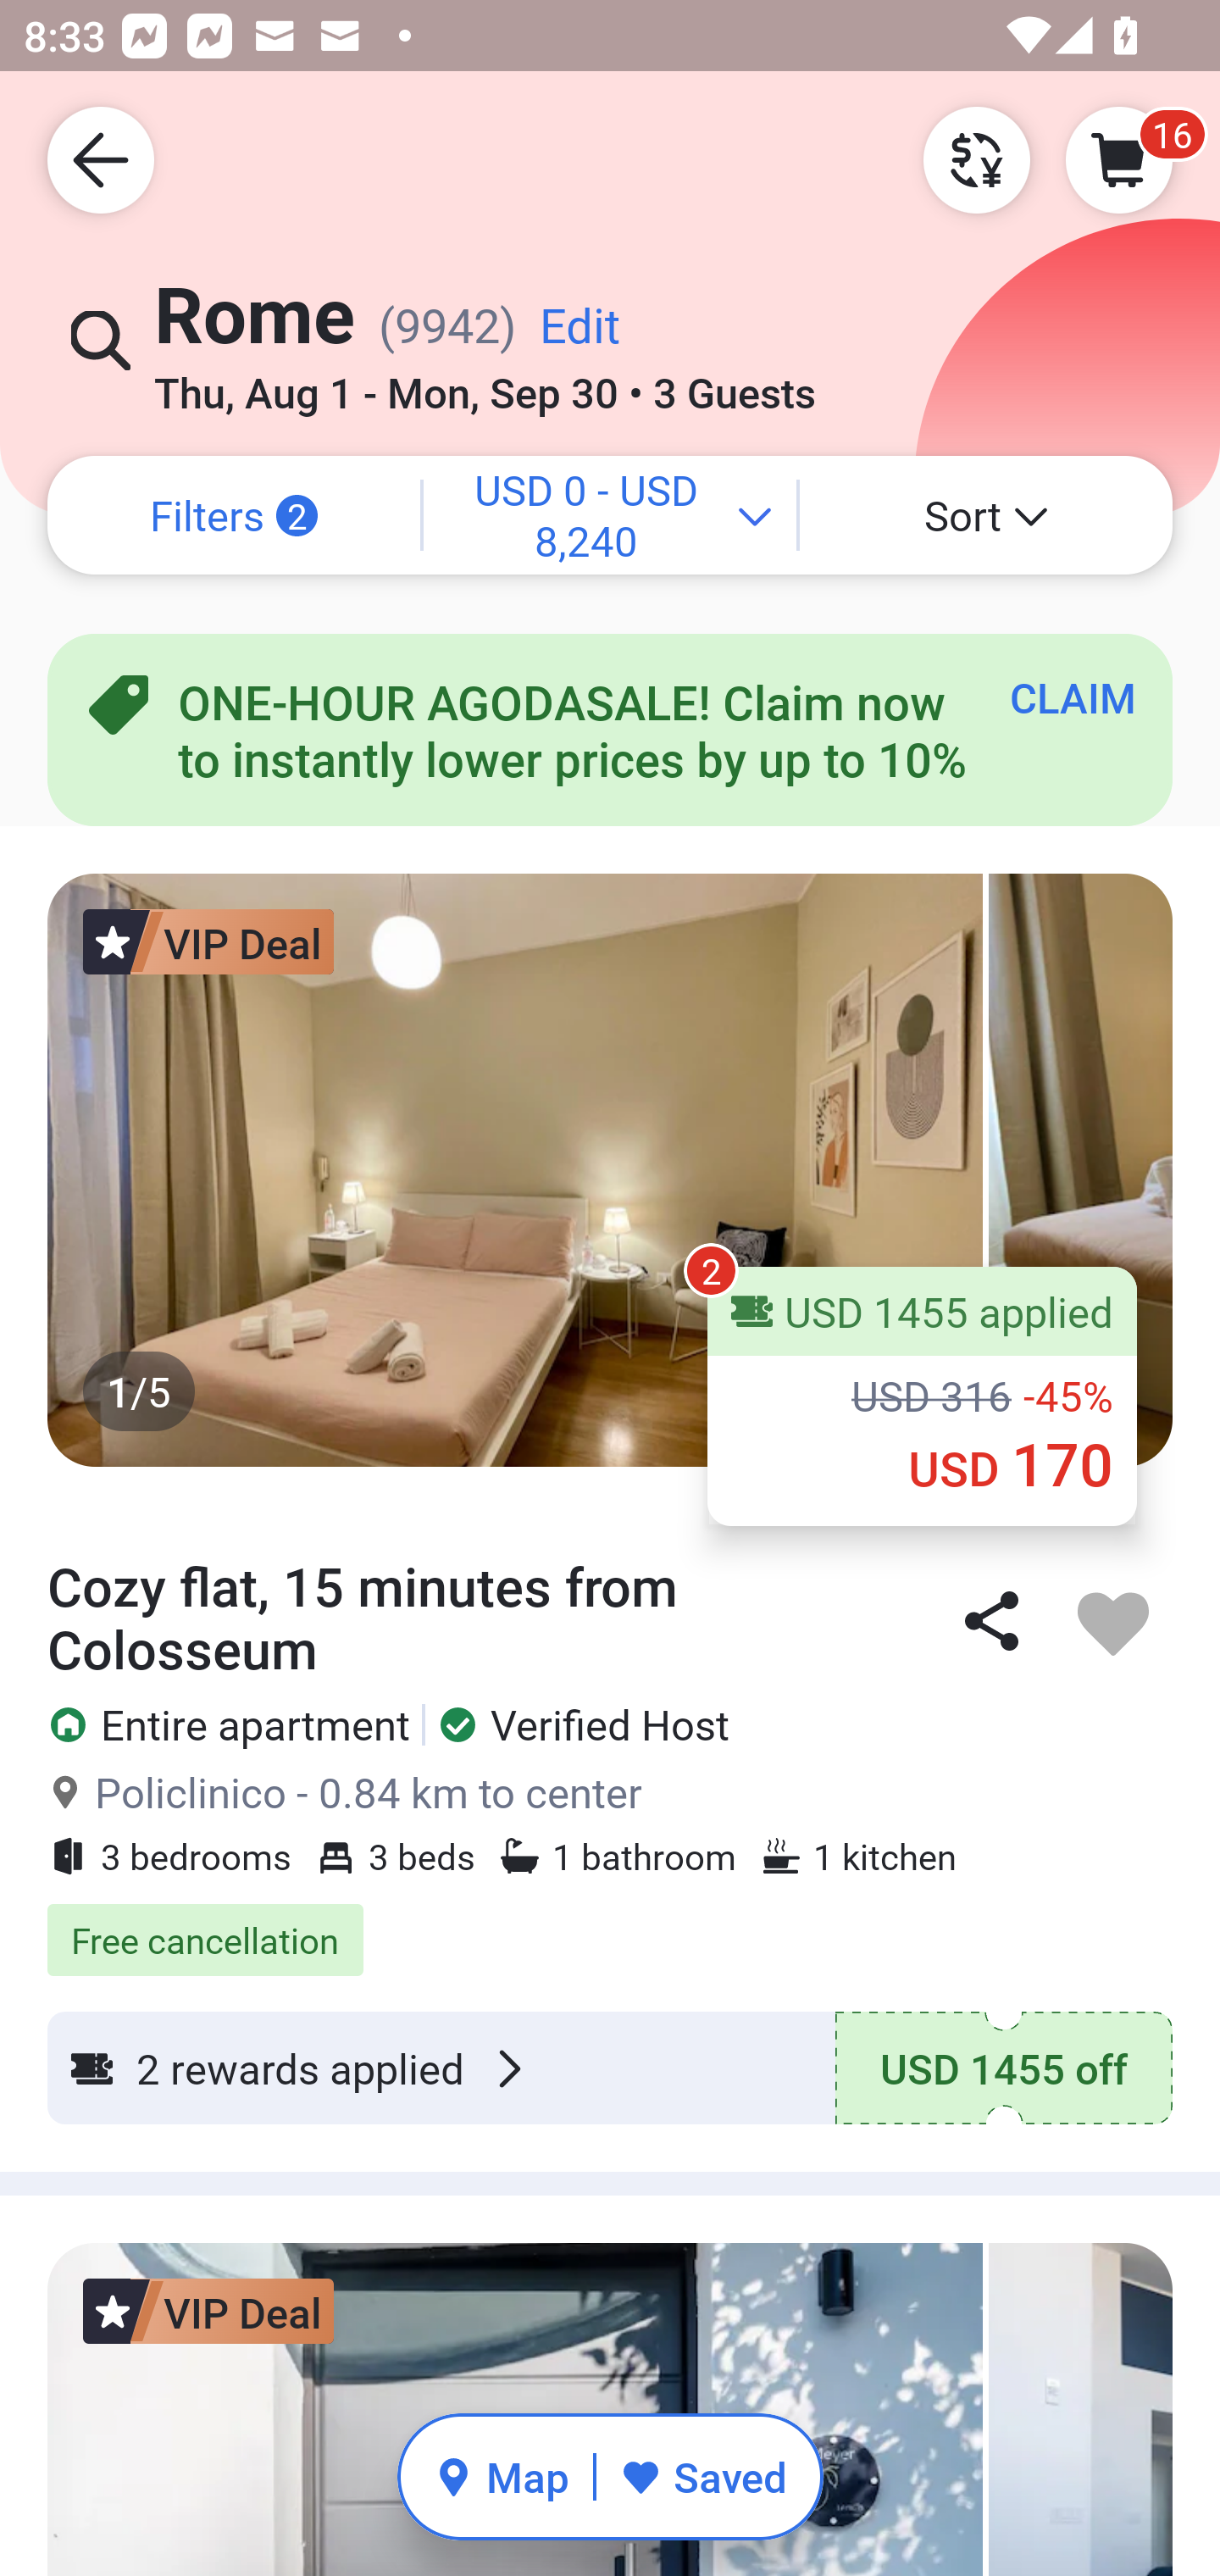 The height and width of the screenshot is (2576, 1220). I want to click on ⁦USD 0⁩ - ⁦USD 8,240⁩, so click(610, 515).